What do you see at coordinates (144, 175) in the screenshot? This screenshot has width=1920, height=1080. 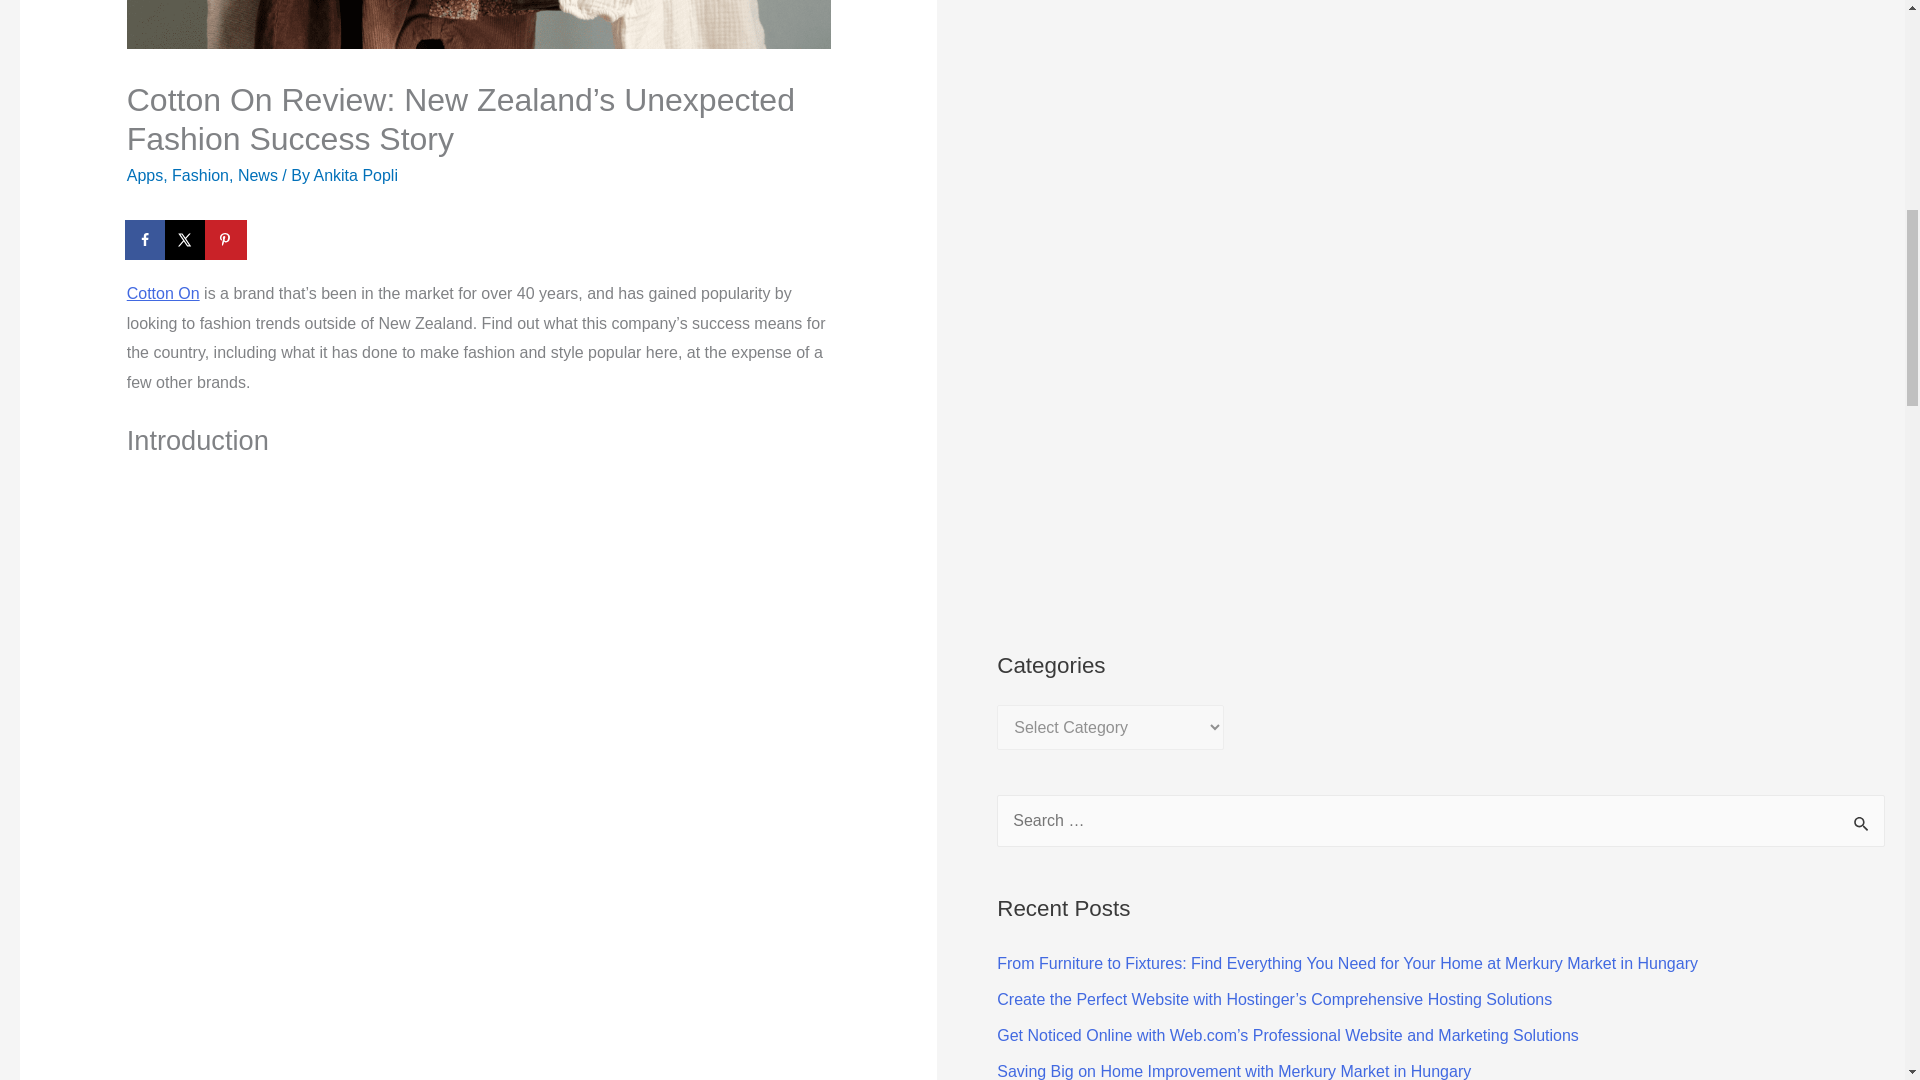 I see `Apps` at bounding box center [144, 175].